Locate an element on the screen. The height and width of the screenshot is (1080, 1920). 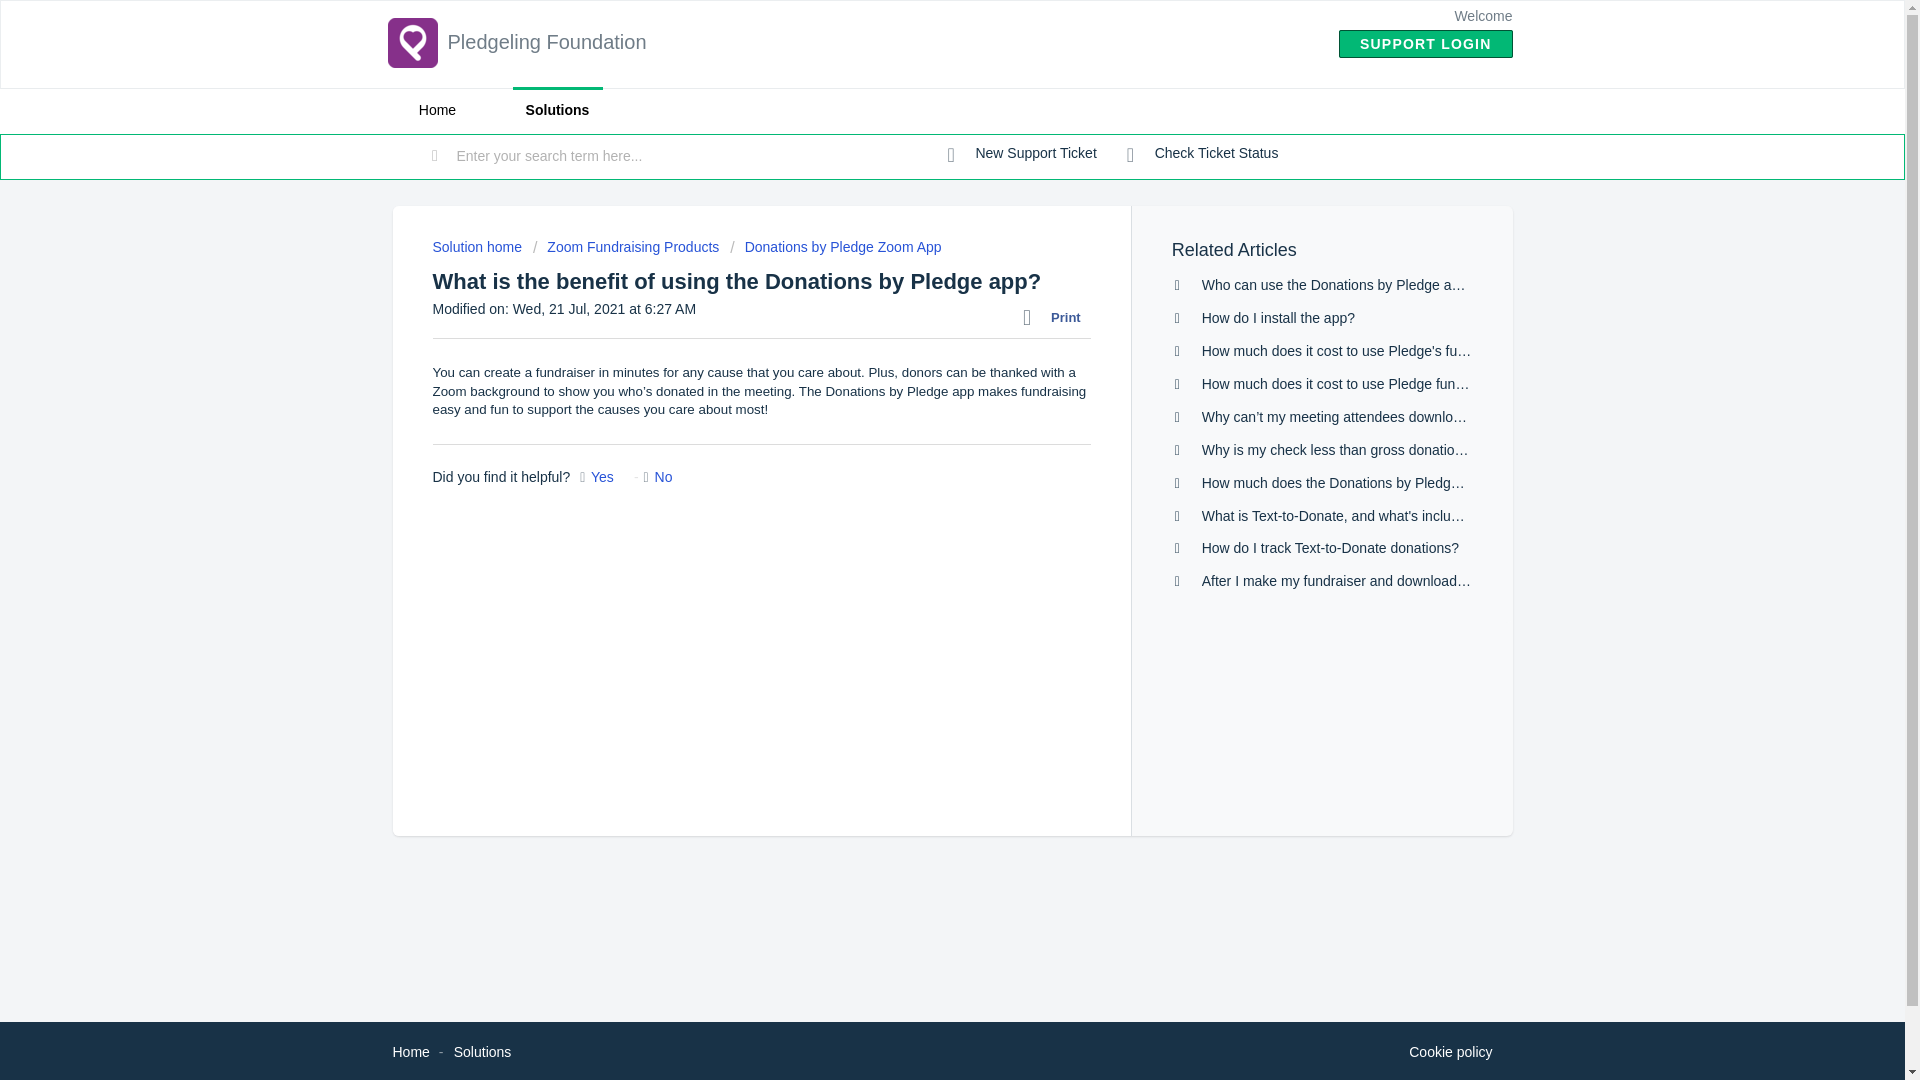
How much does it cost to use Pledge fundraisers on Zoom? is located at coordinates (1386, 384).